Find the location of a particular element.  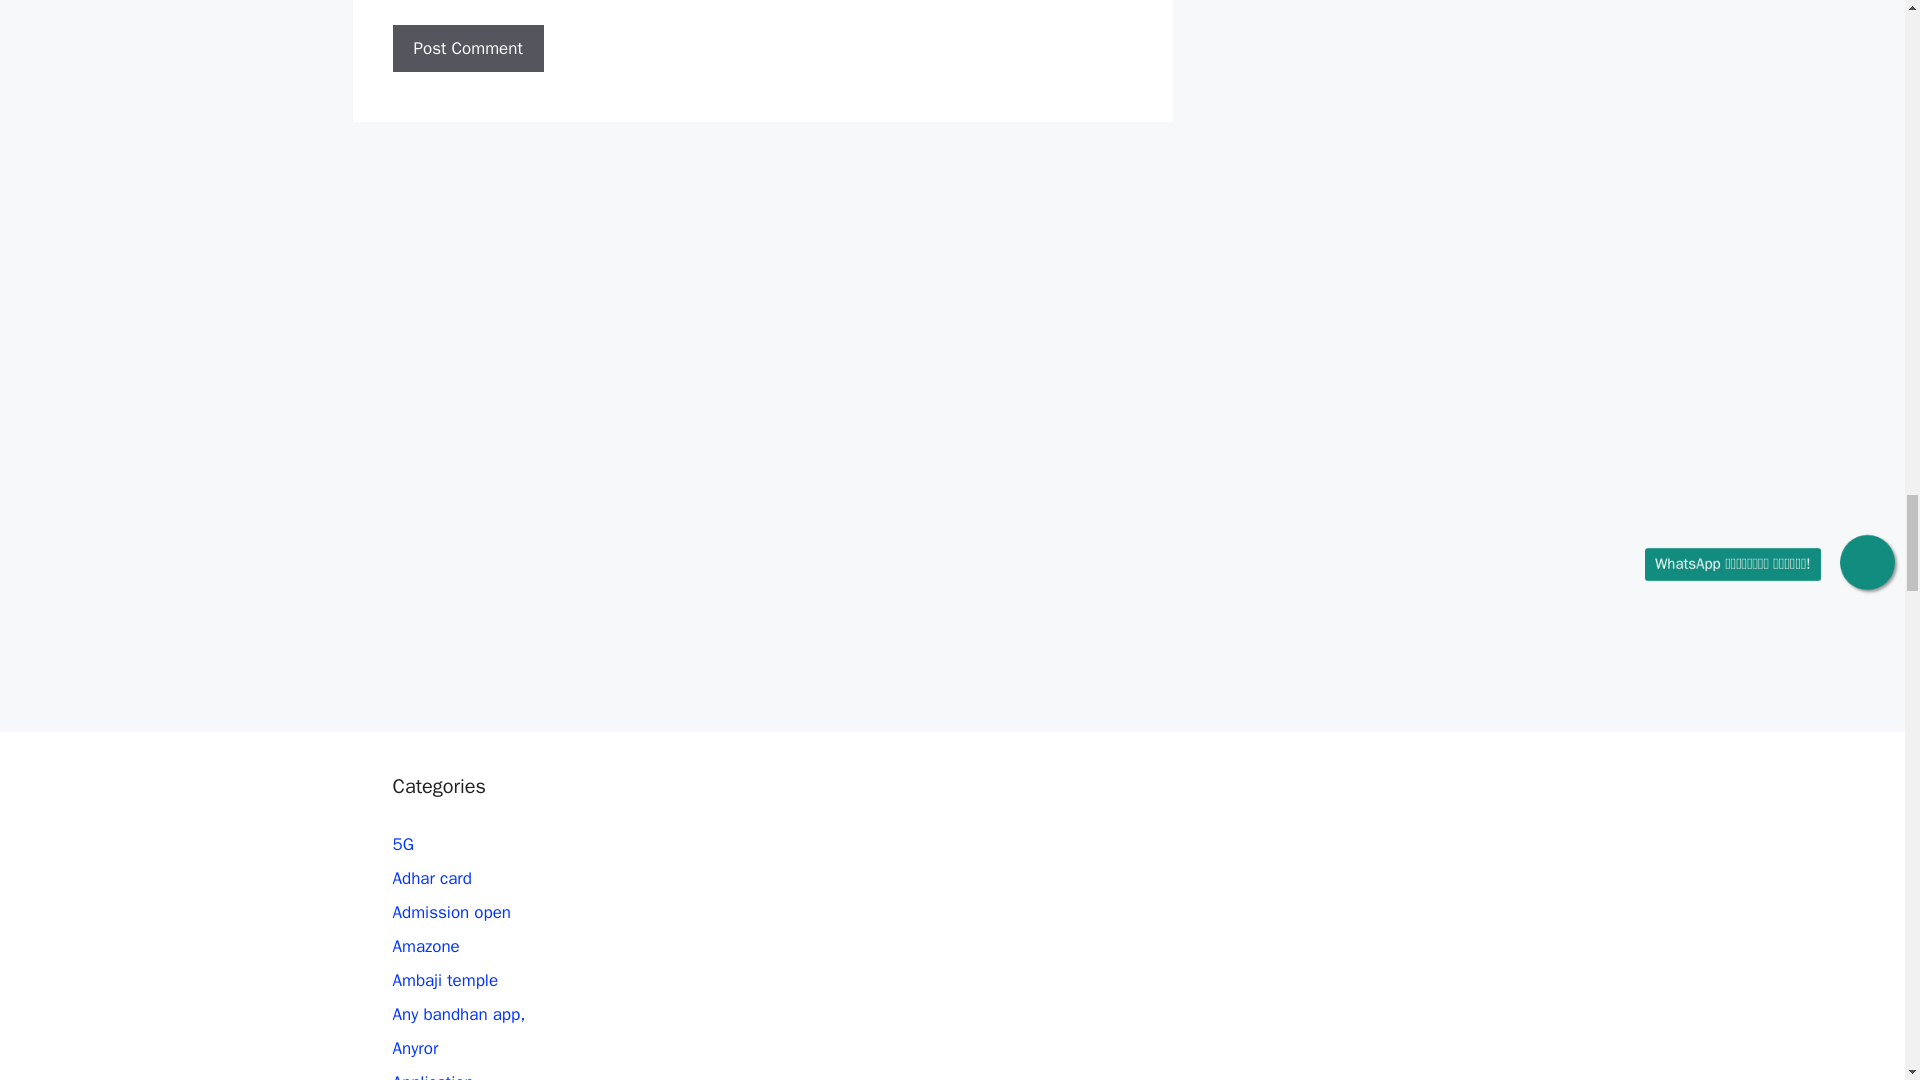

Ambaji temple is located at coordinates (444, 980).